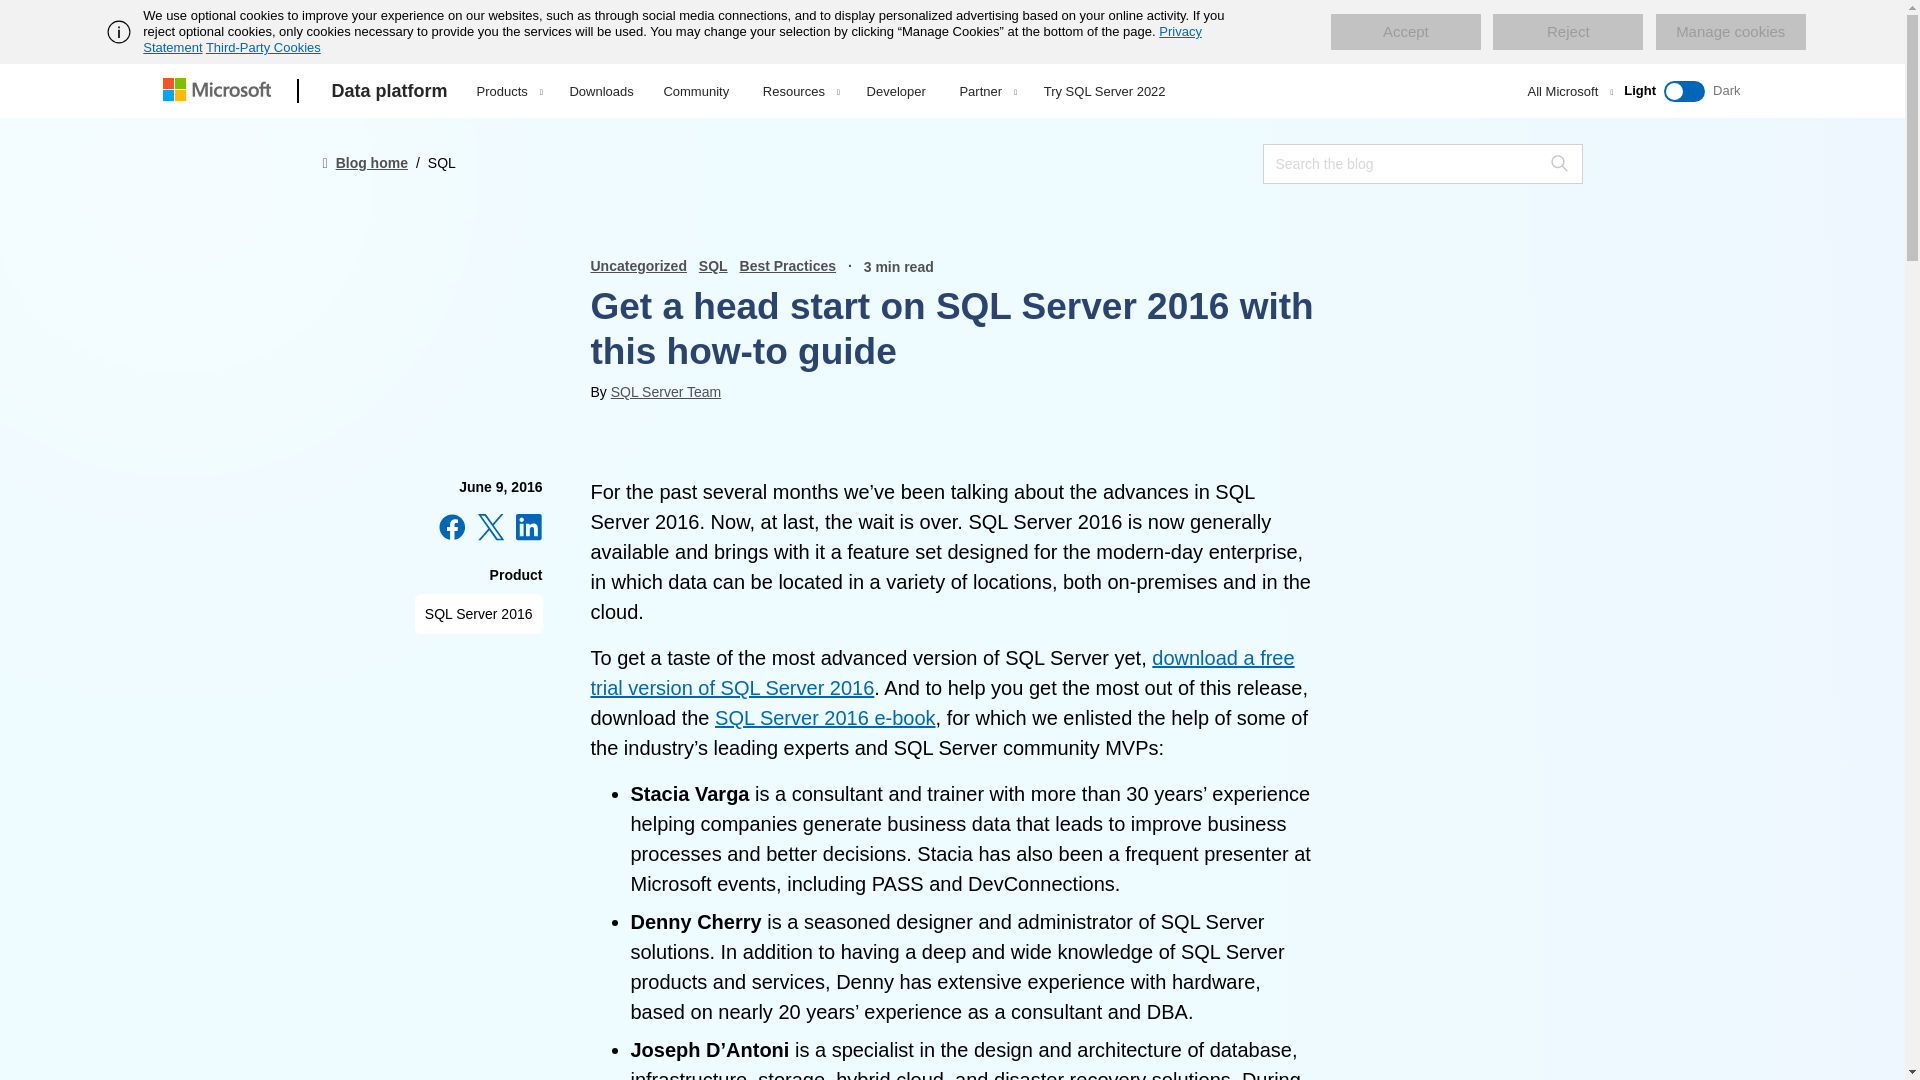 The height and width of the screenshot is (1080, 1920). Describe the element at coordinates (509, 91) in the screenshot. I see `Products` at that location.